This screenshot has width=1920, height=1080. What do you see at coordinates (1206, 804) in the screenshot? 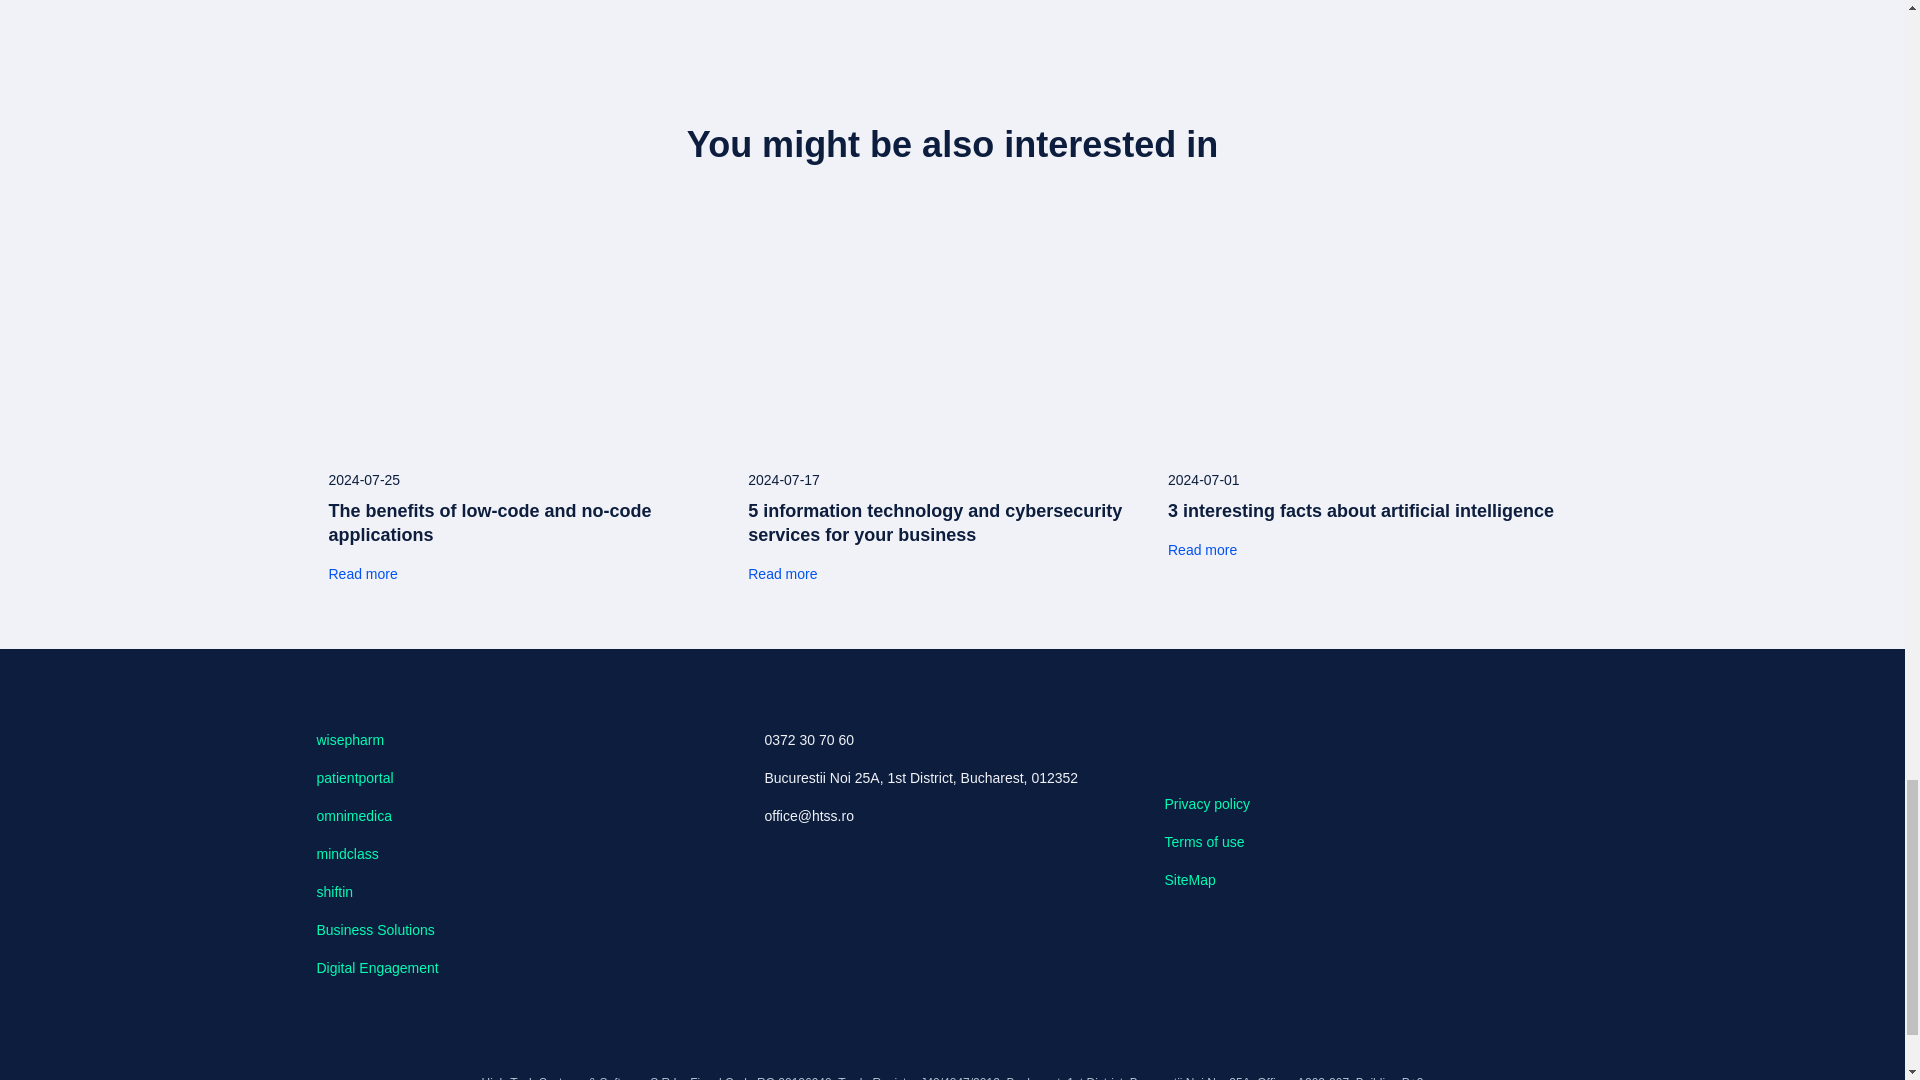
I see `Privacy policy` at bounding box center [1206, 804].